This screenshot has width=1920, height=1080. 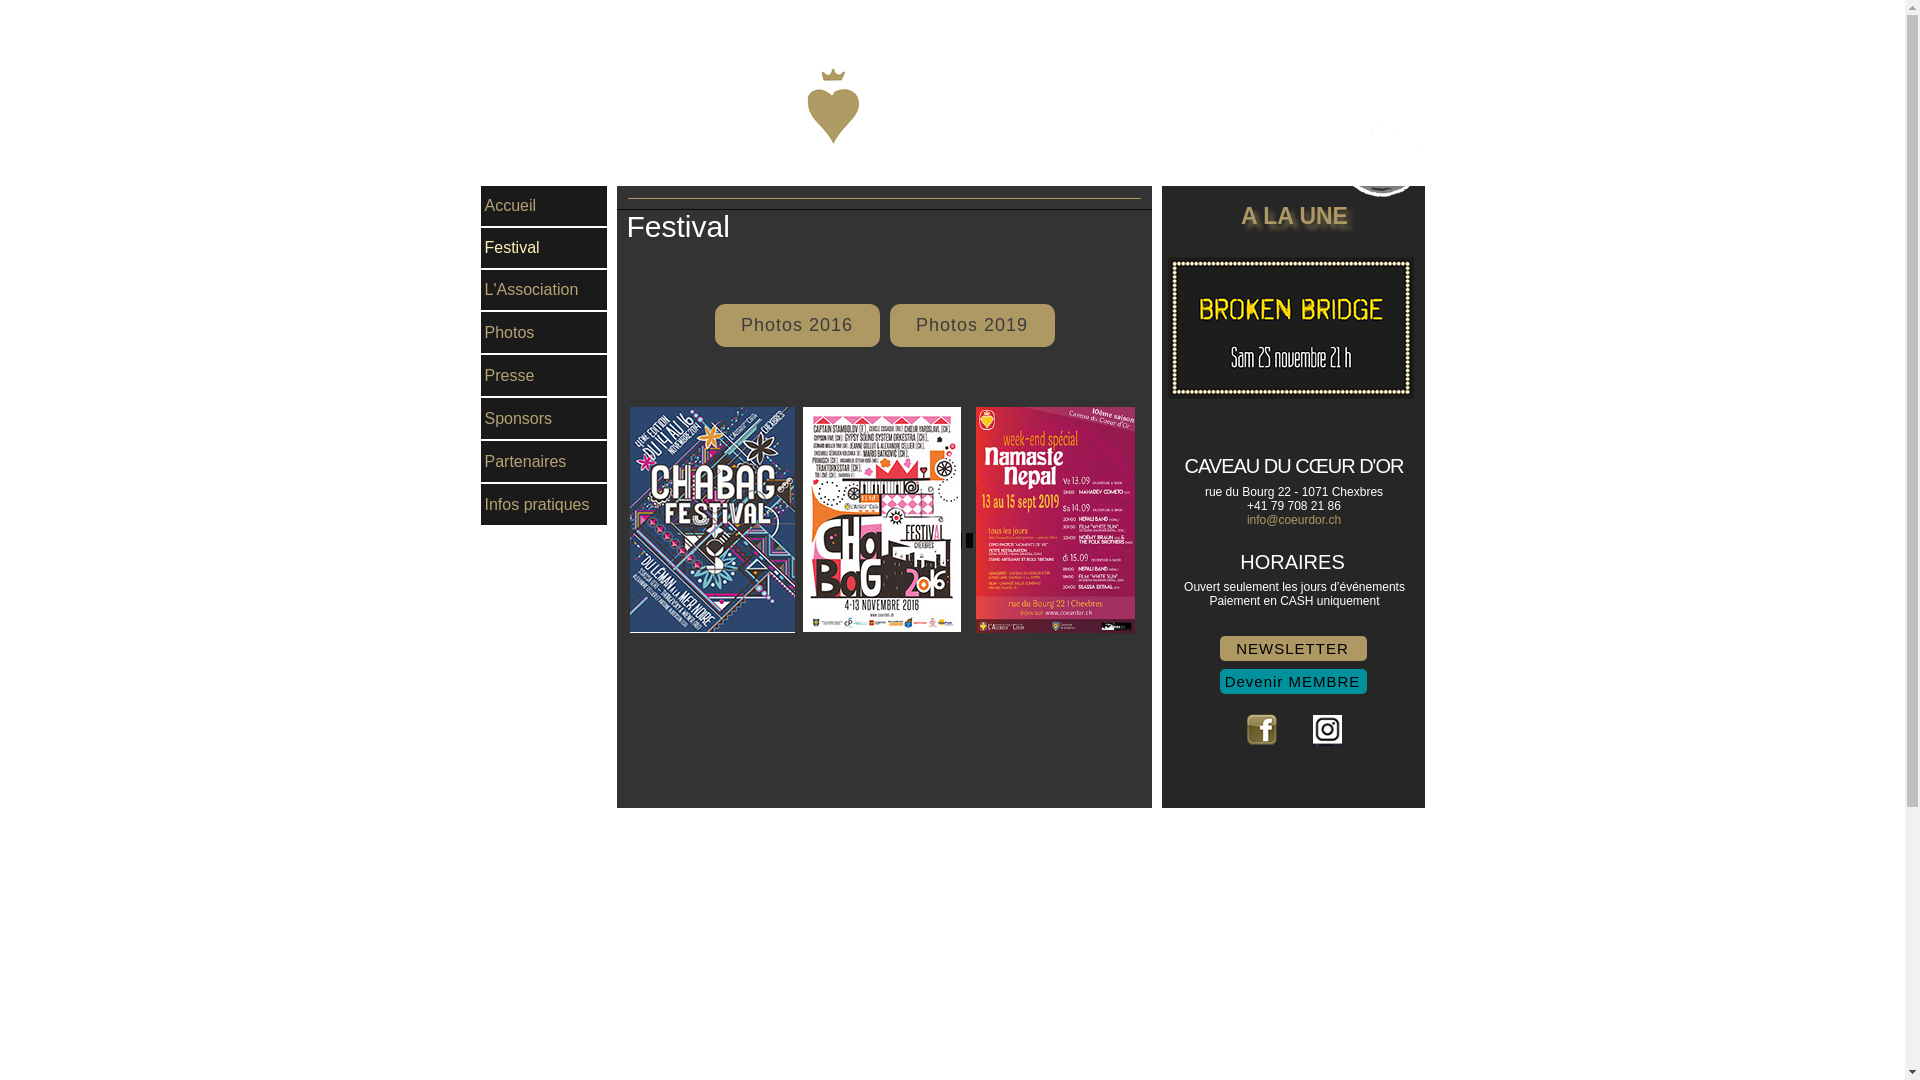 I want to click on Partenaires, so click(x=543, y=462).